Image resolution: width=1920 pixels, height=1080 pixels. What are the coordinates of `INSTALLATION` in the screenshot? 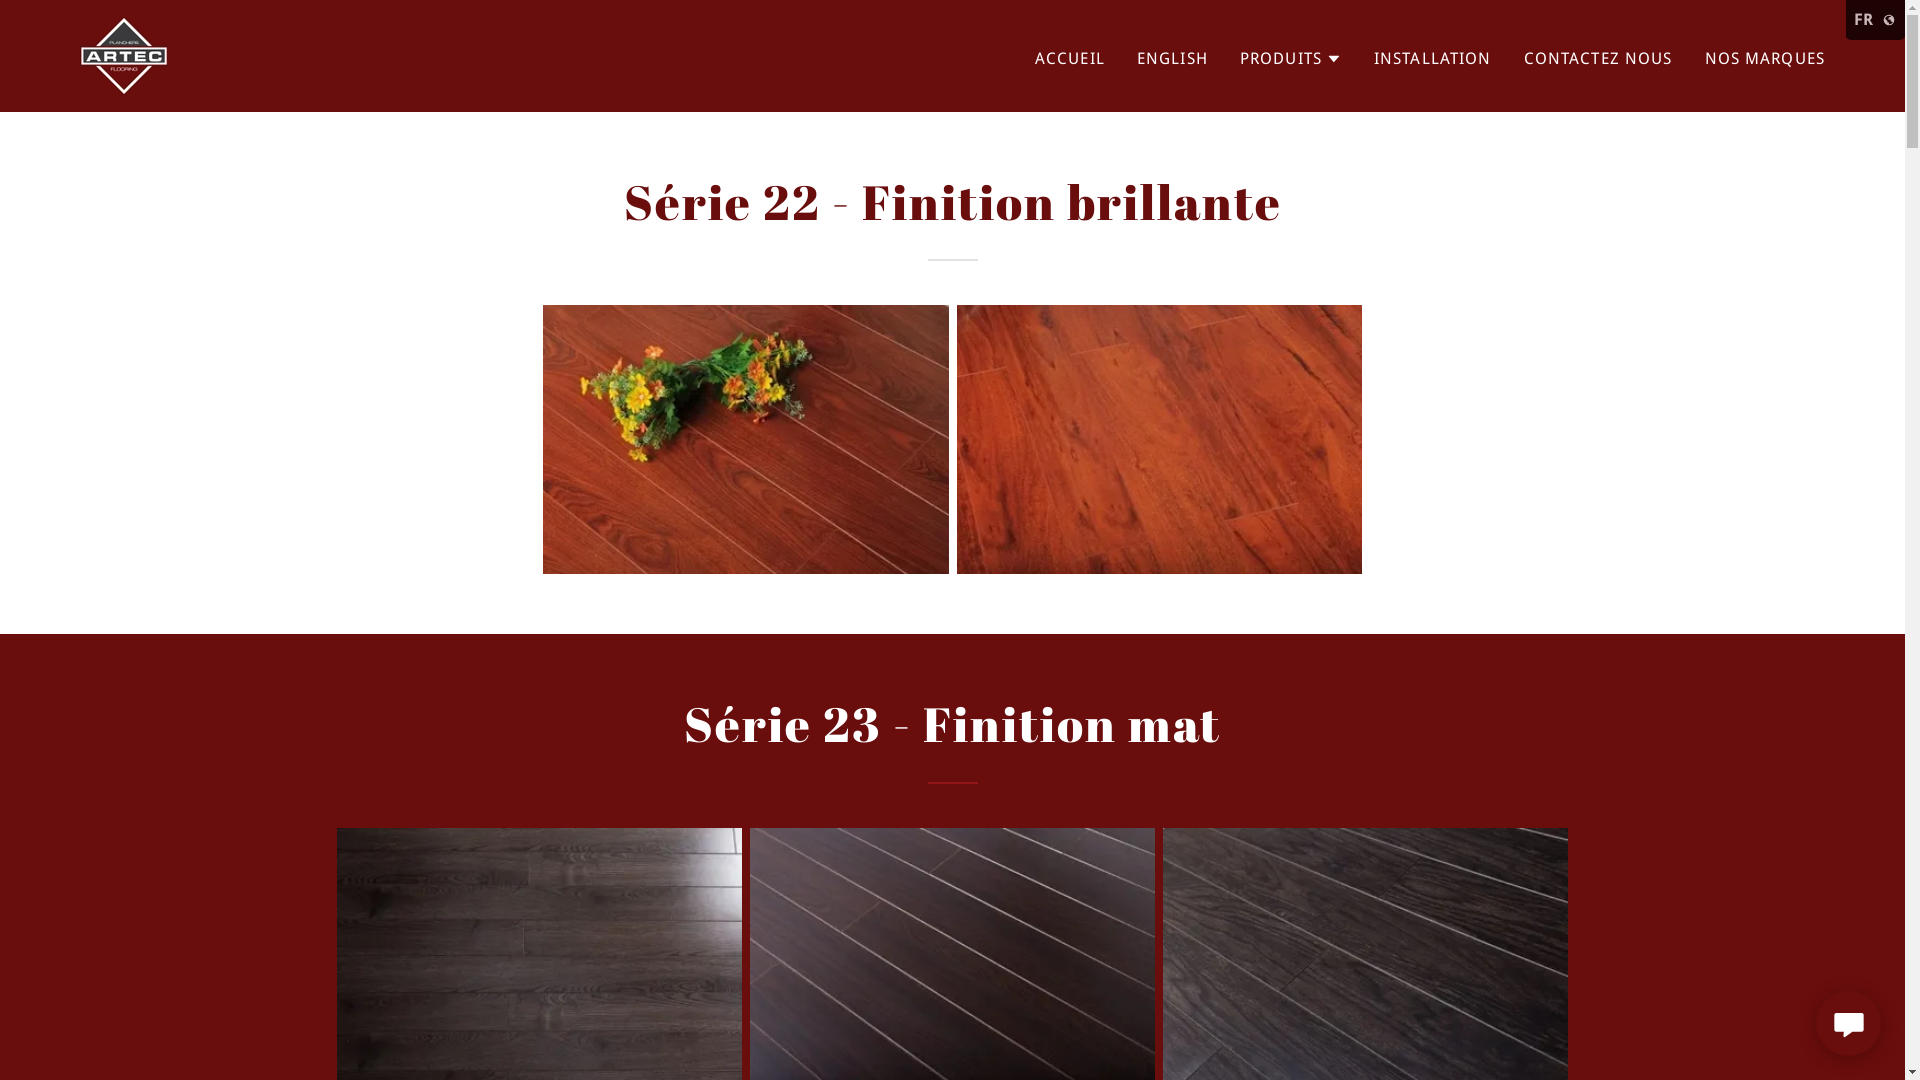 It's located at (1433, 58).